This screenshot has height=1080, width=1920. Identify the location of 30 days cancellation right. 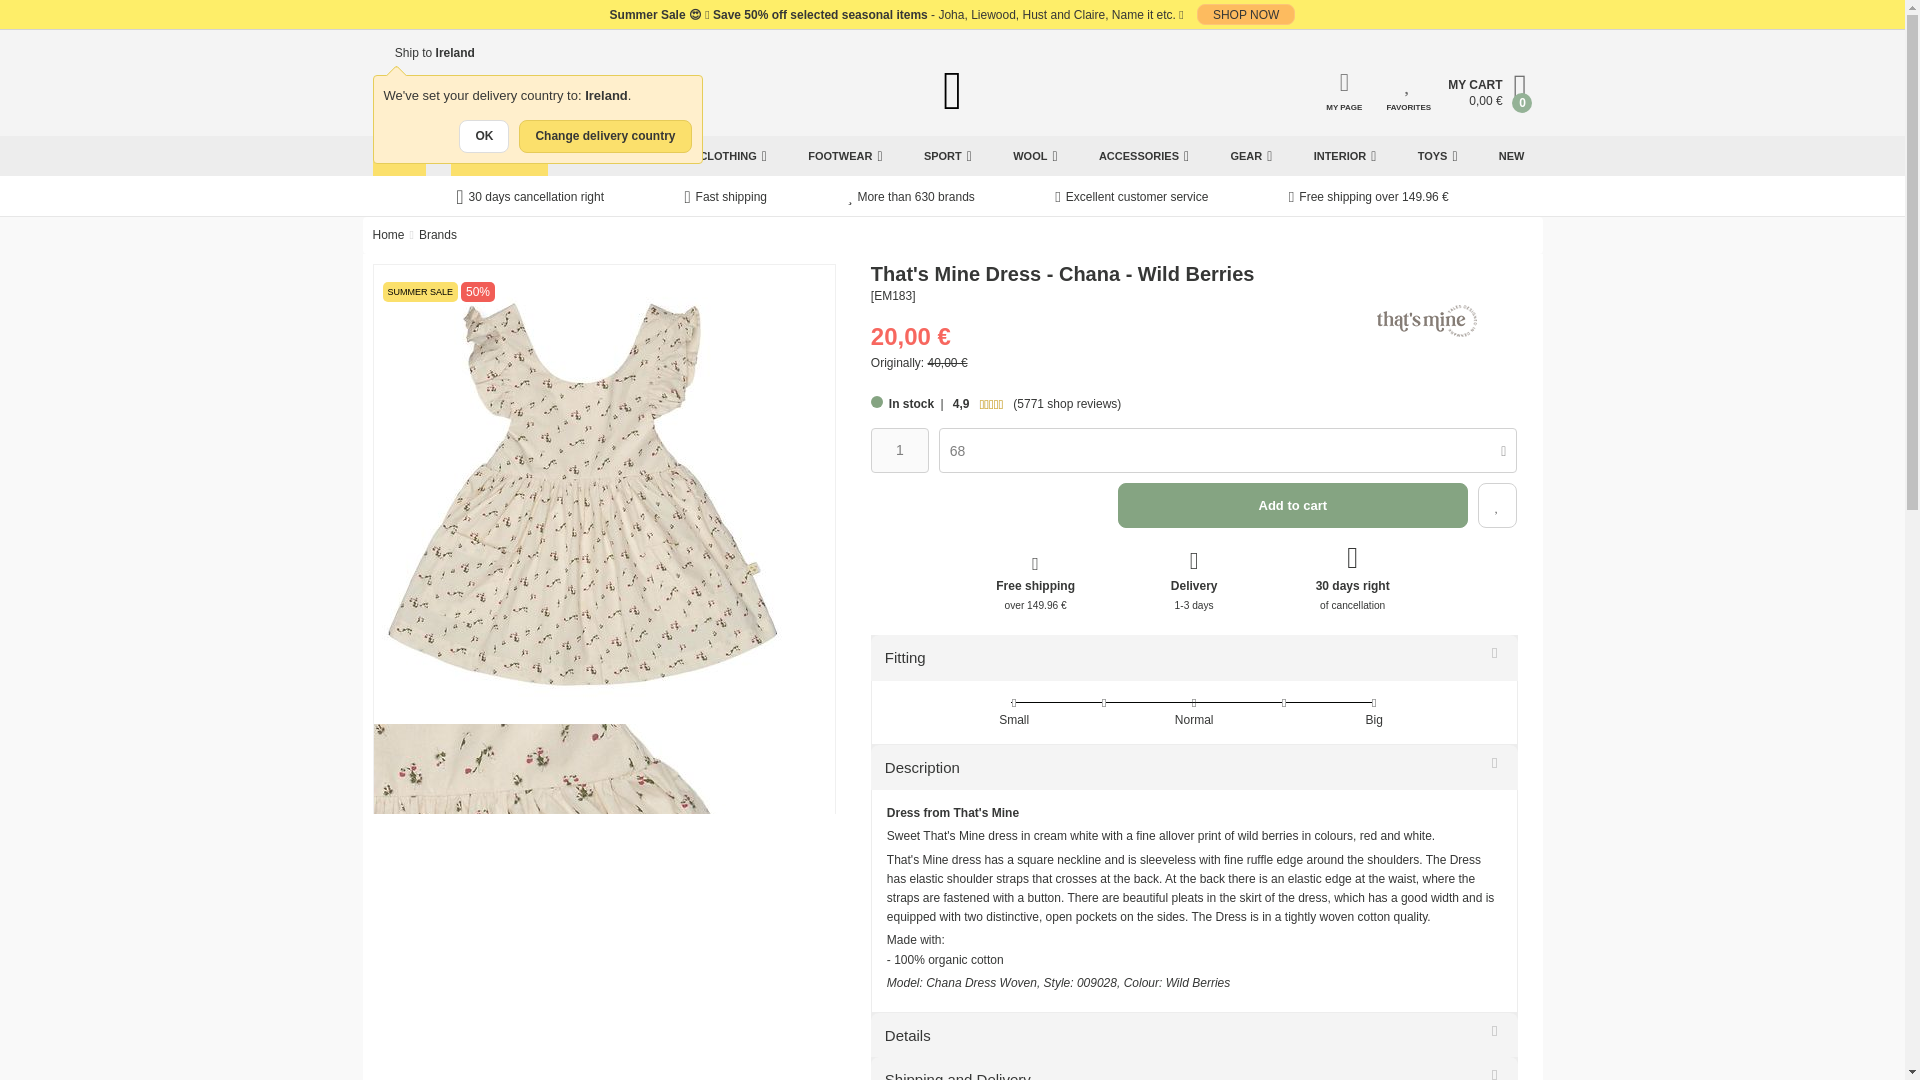
(530, 196).